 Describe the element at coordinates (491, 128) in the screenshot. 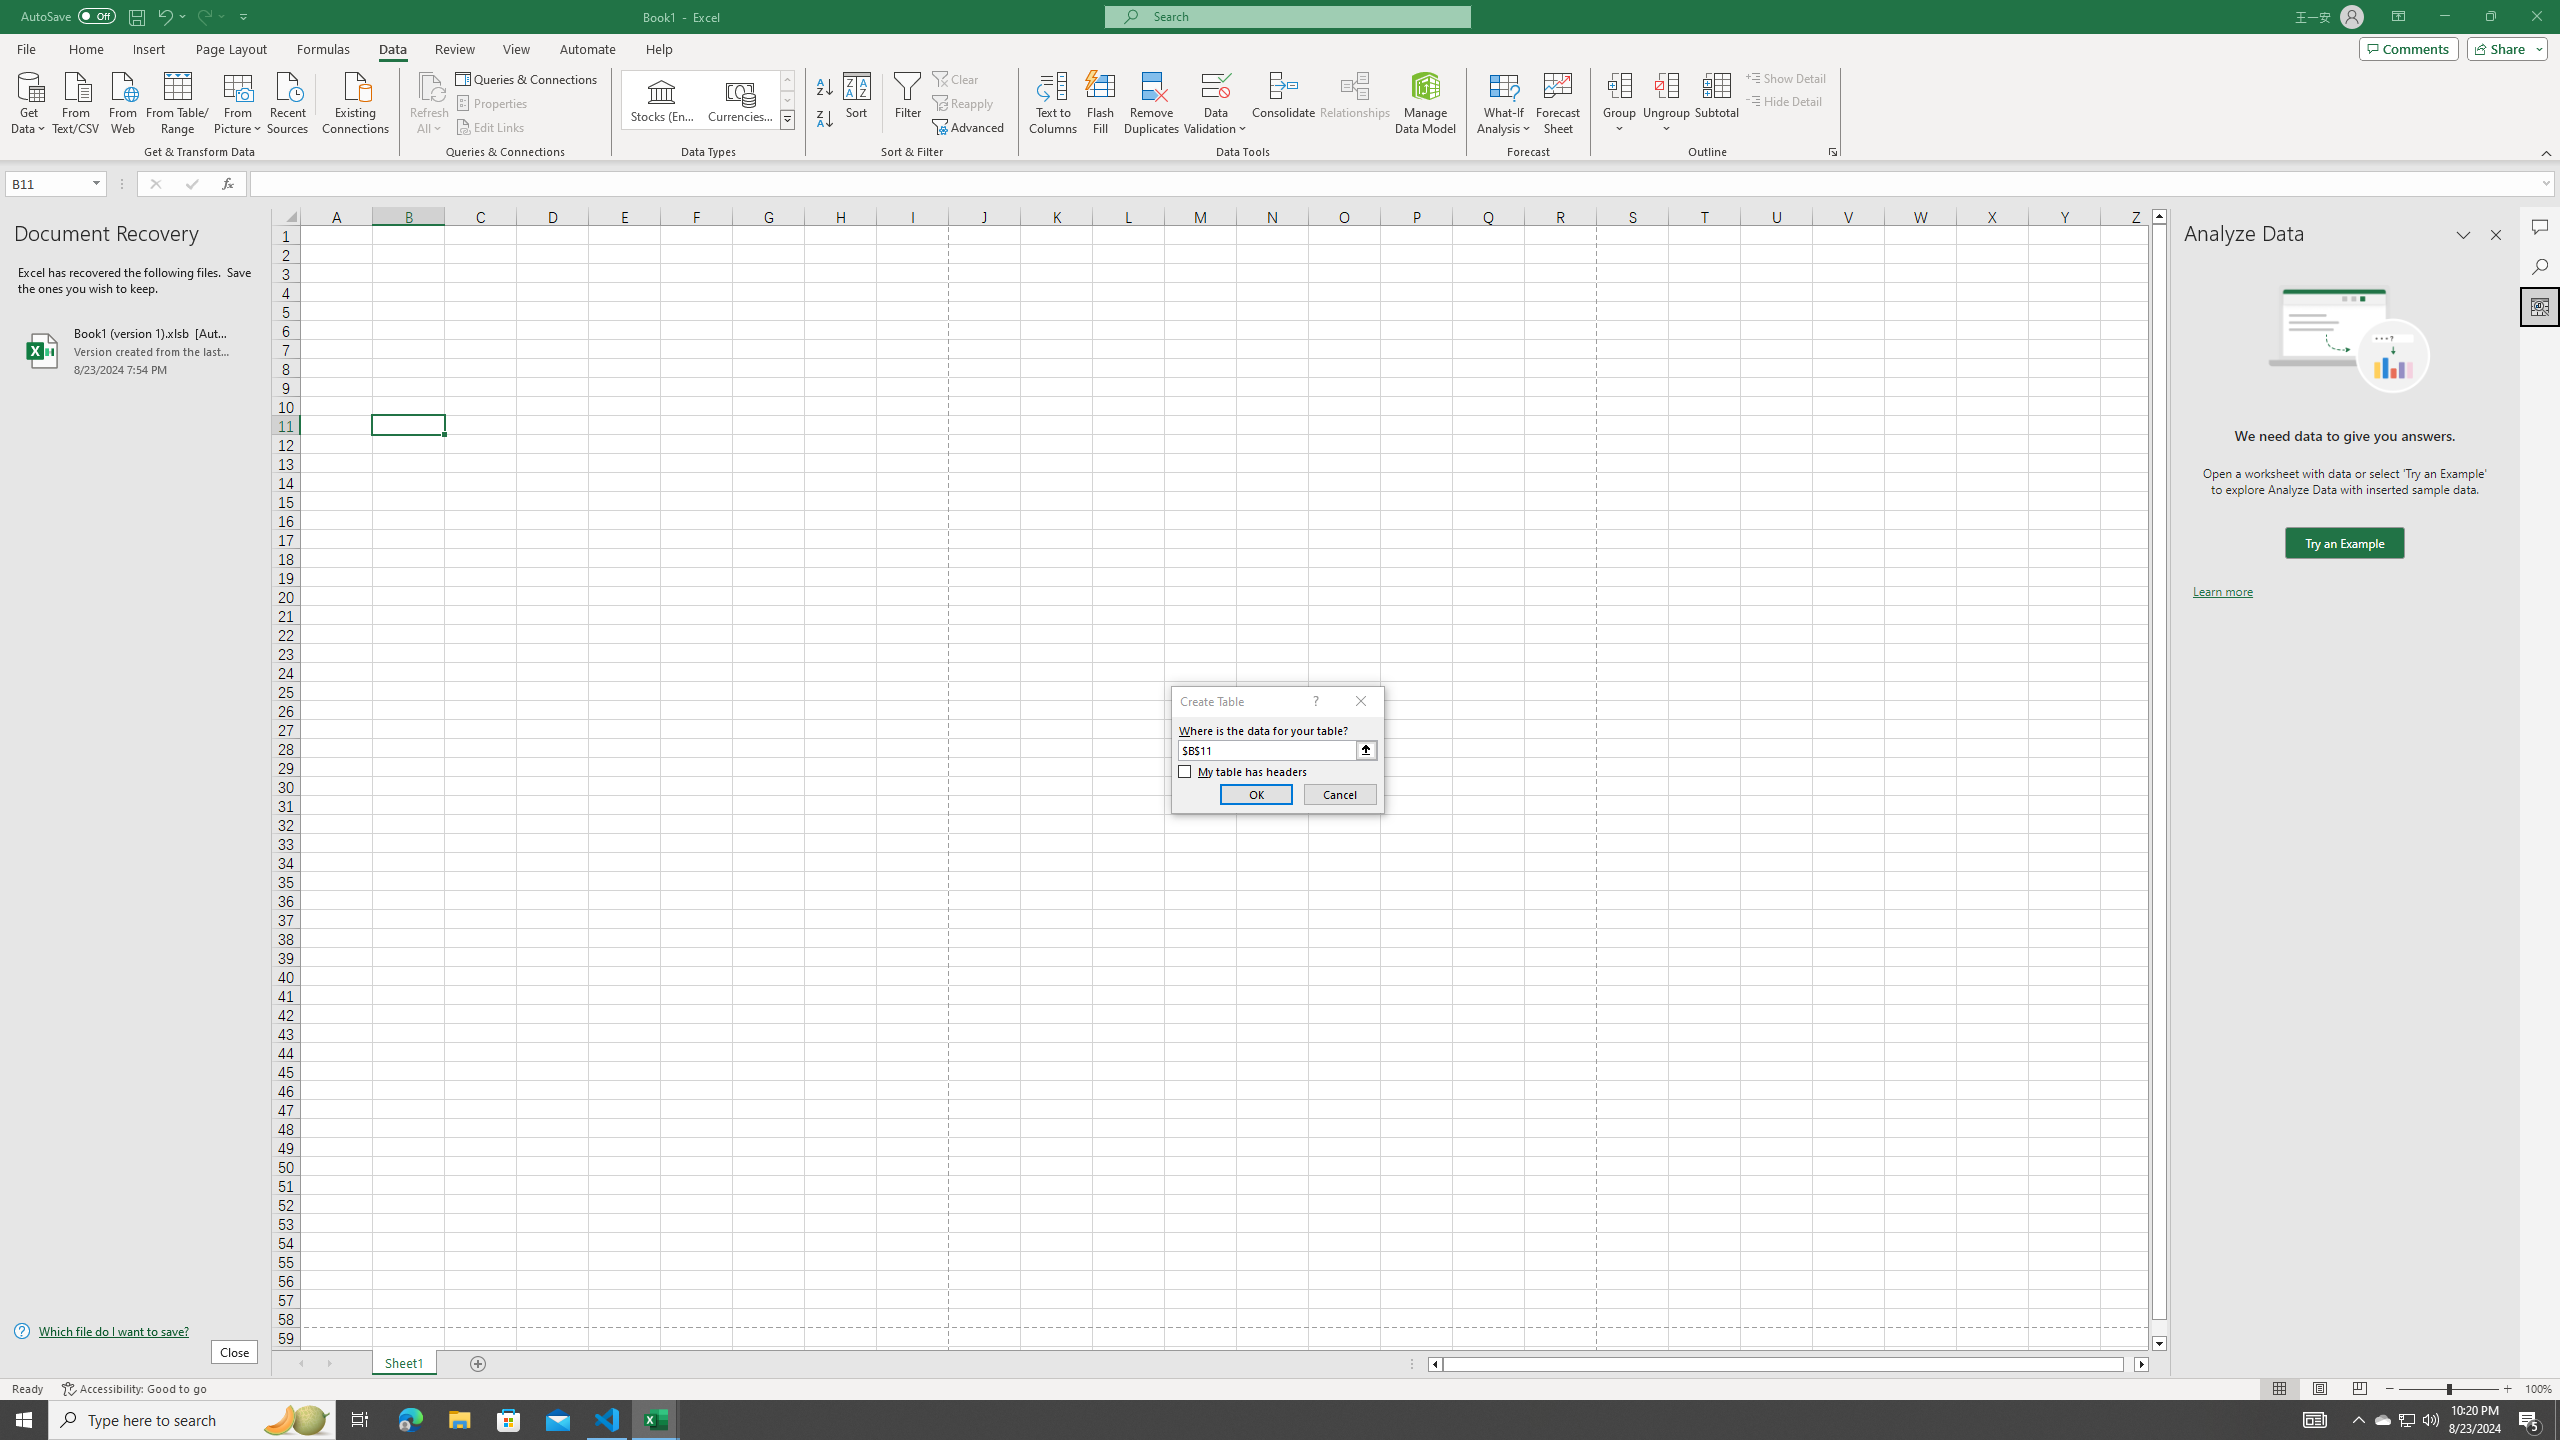

I see `Edit Links` at that location.